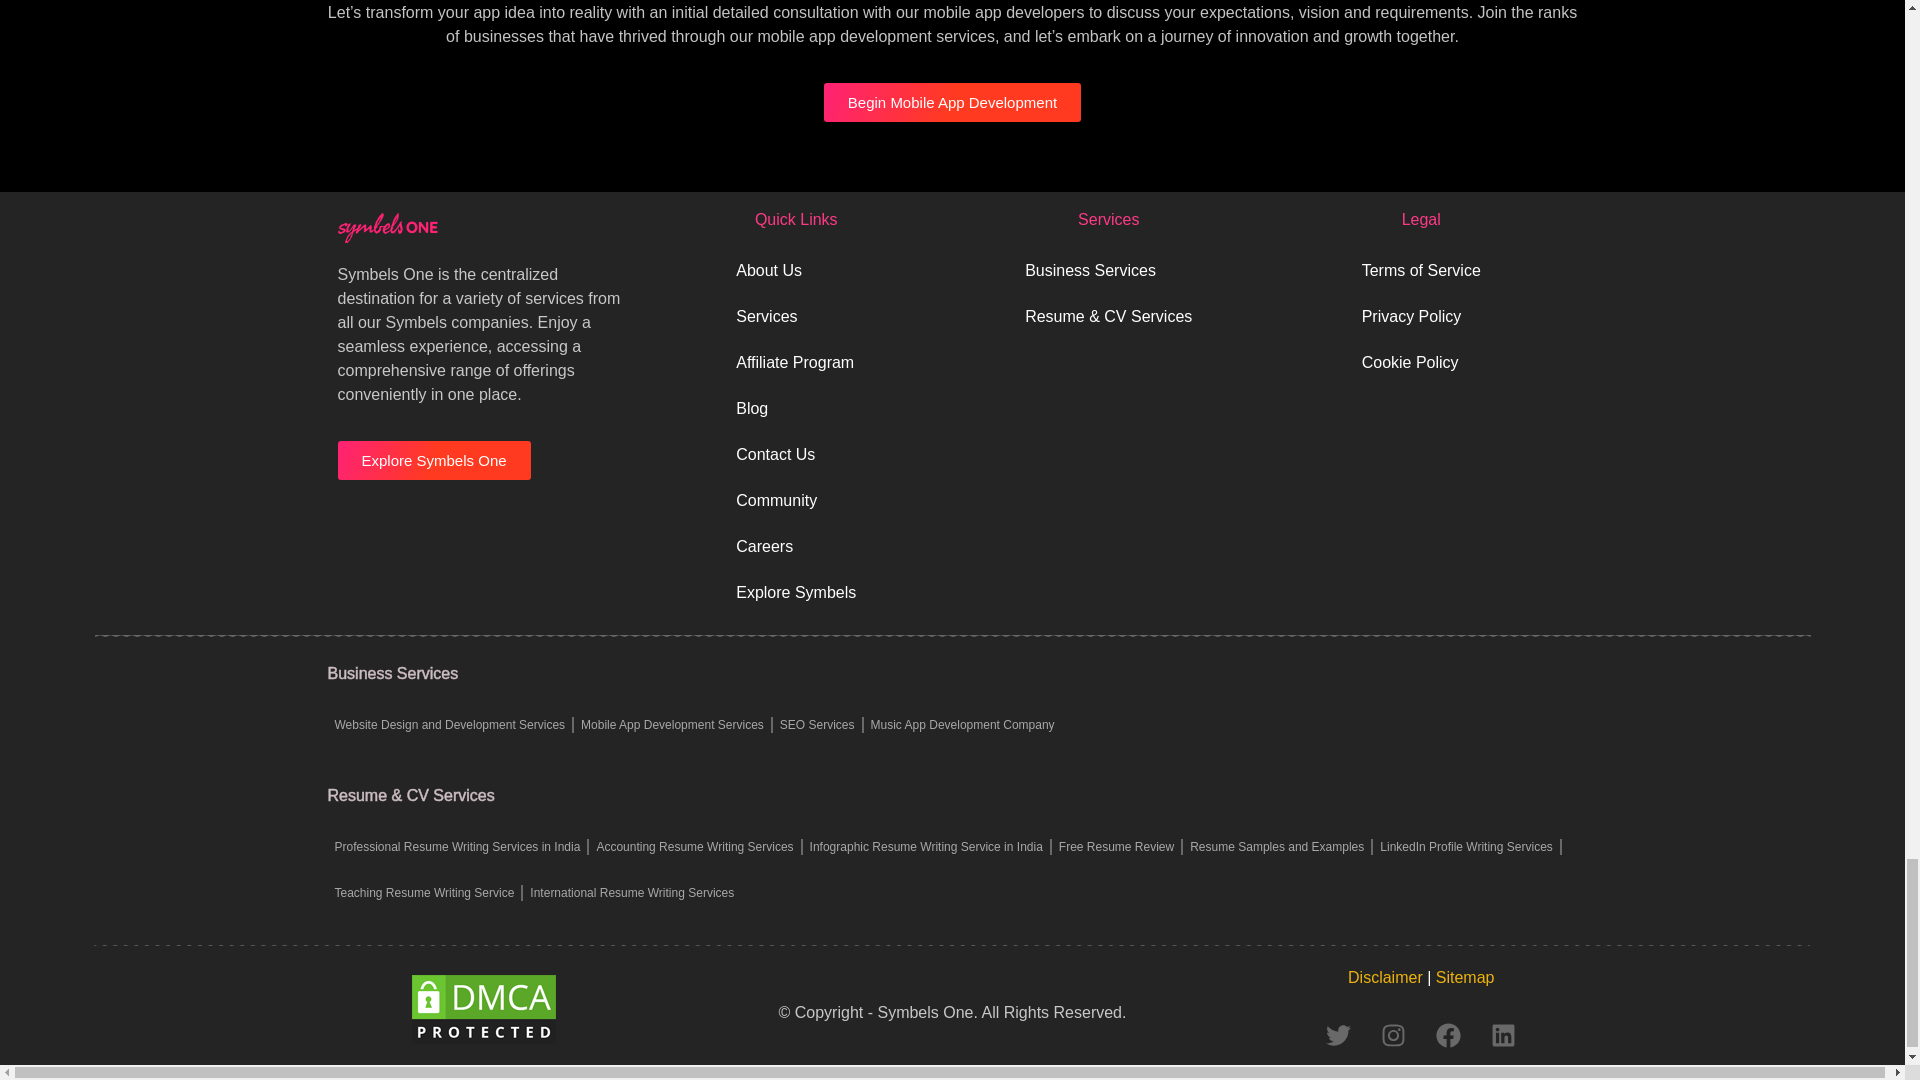 The width and height of the screenshot is (1920, 1080). I want to click on DMCA.com Protected, so click(483, 1040).